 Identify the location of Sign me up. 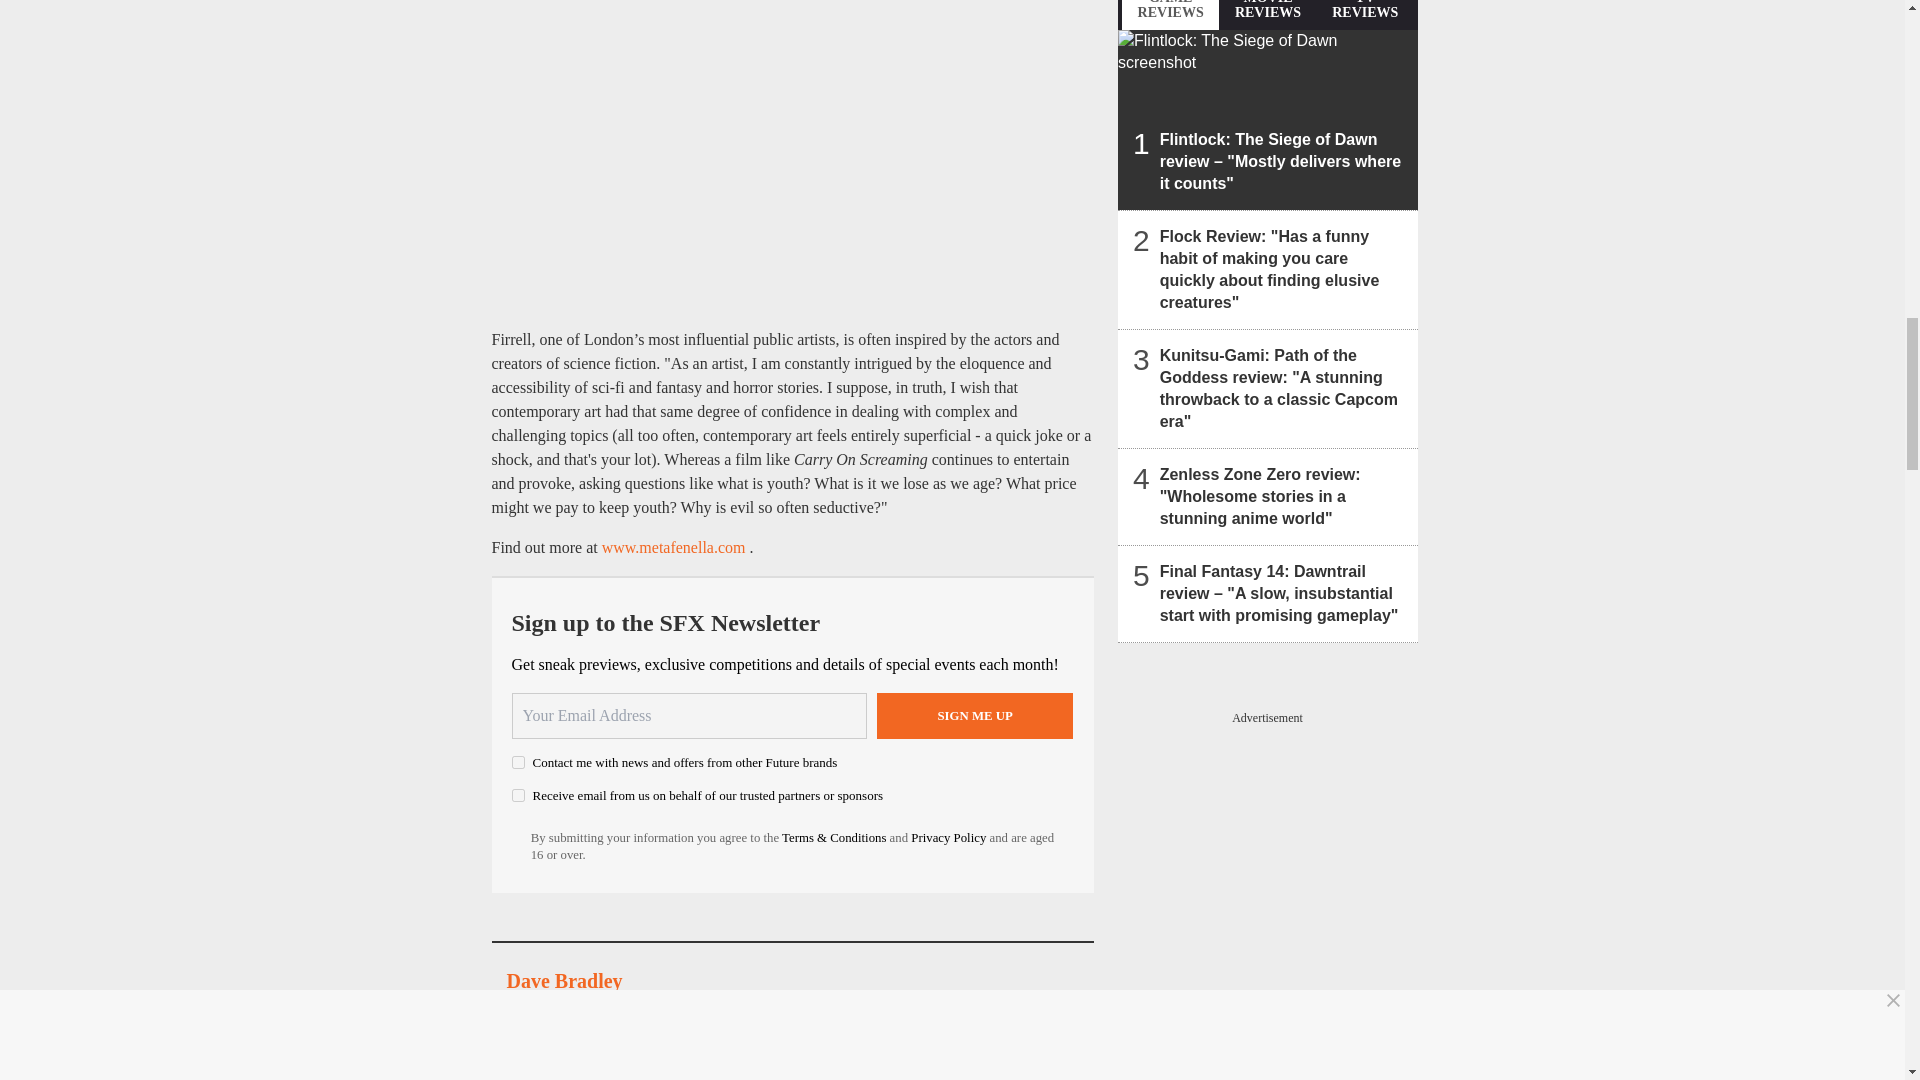
(975, 716).